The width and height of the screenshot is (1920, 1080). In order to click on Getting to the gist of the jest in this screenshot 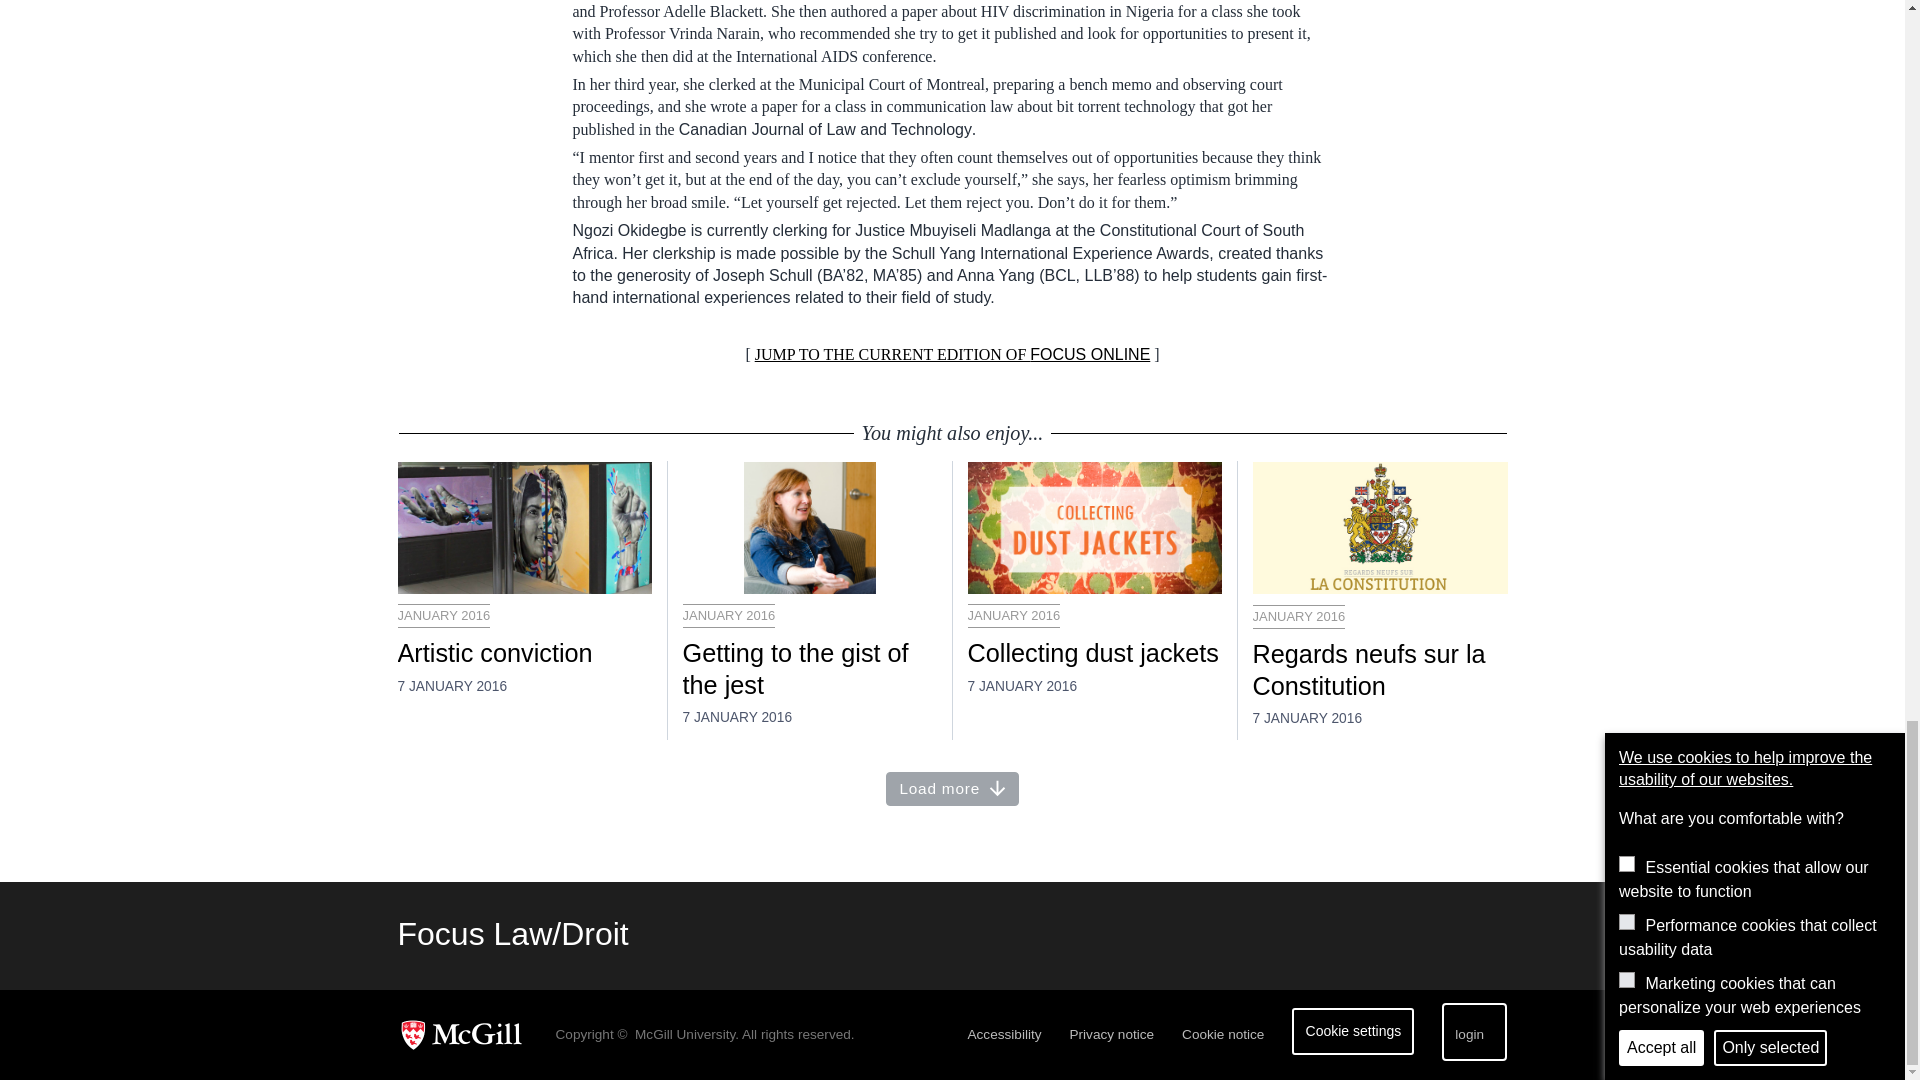, I will do `click(808, 670)`.